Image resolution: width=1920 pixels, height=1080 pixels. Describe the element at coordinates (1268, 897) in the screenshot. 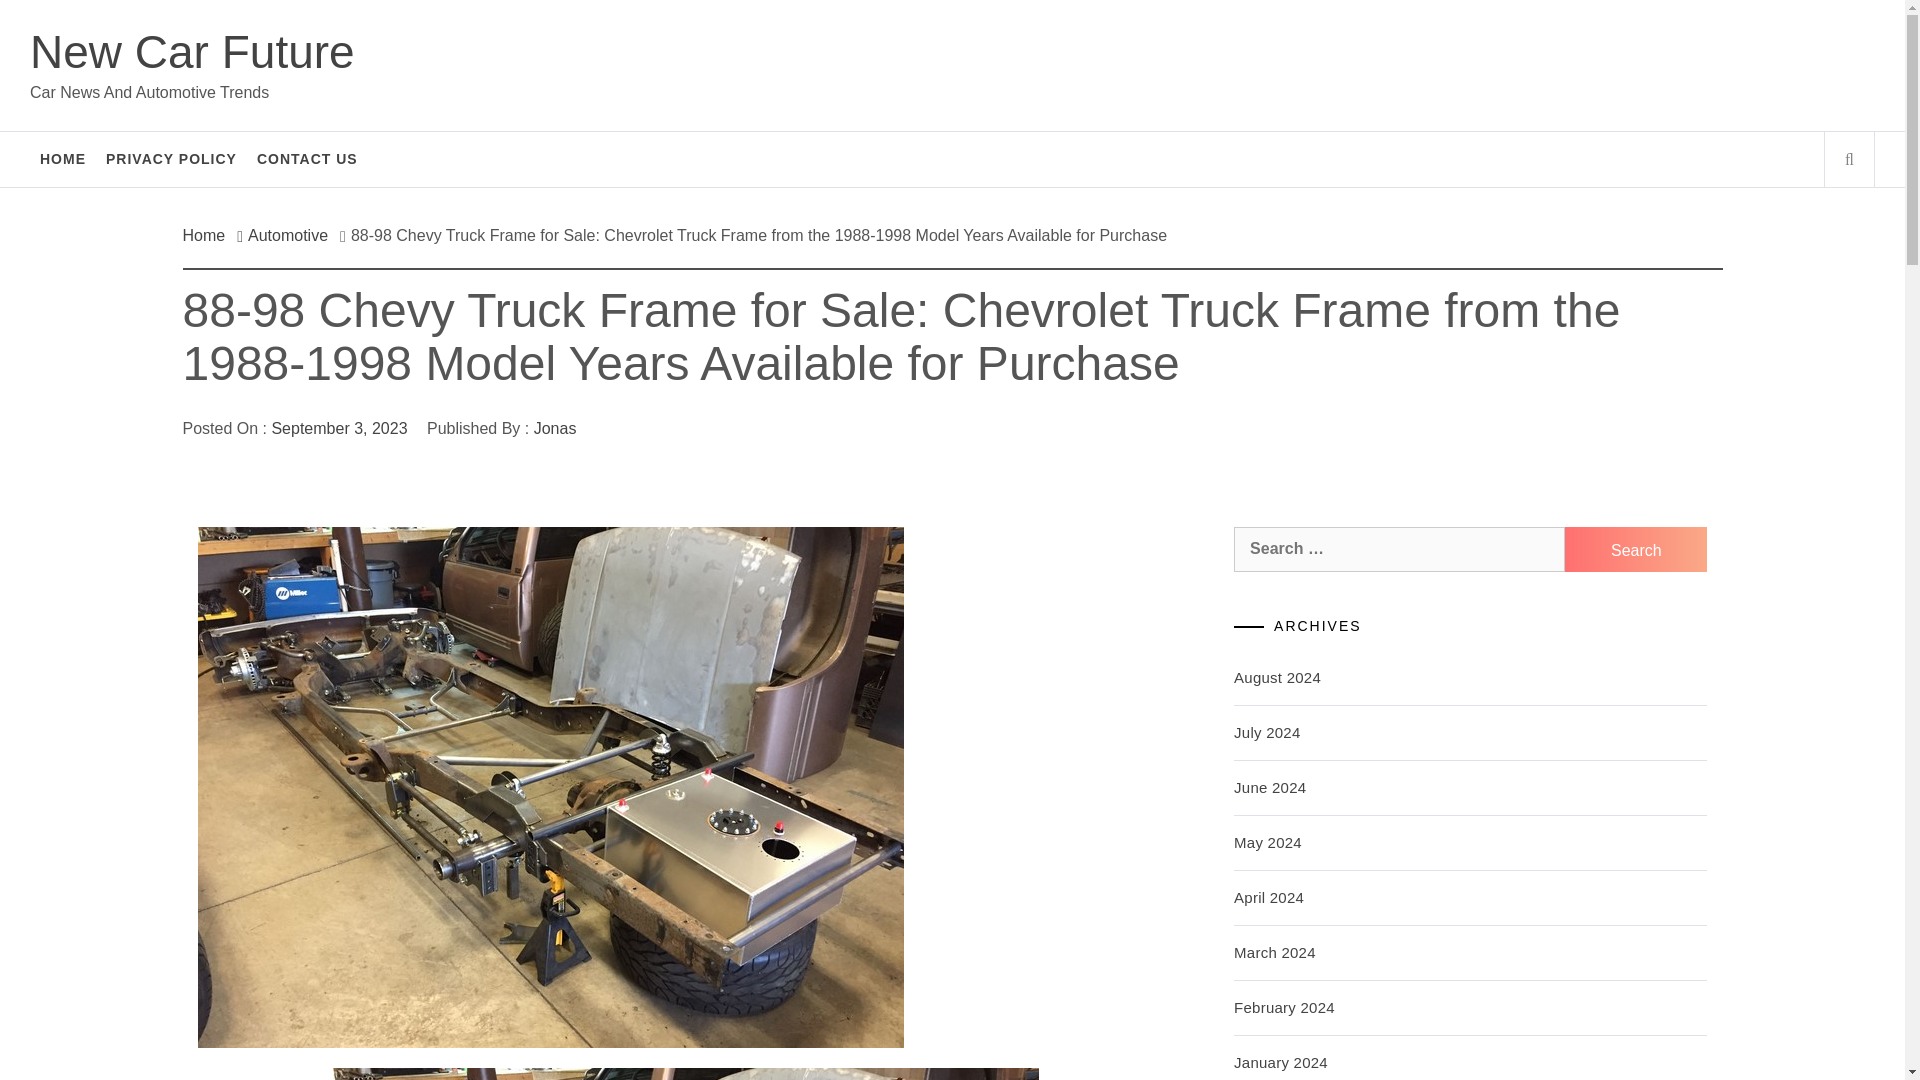

I see `April 2024` at that location.